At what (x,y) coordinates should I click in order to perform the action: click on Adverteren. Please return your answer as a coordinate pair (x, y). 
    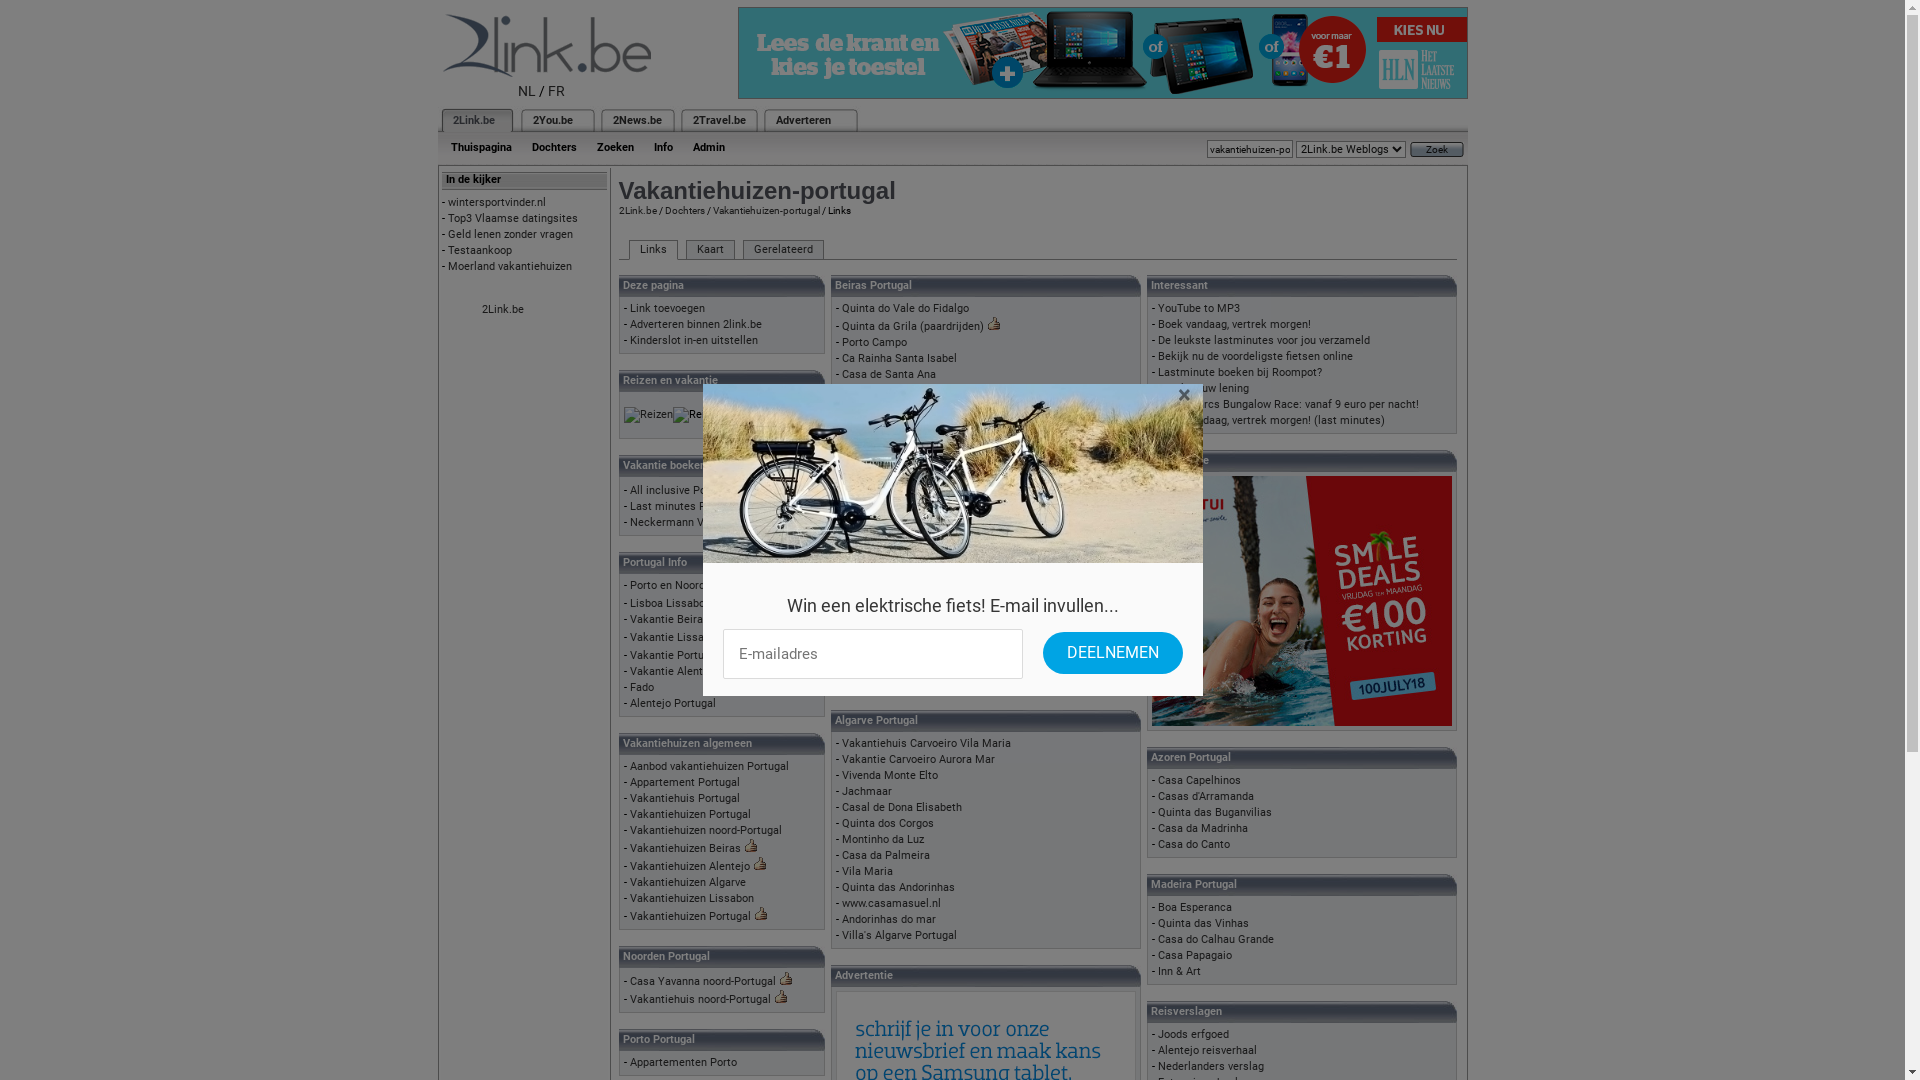
    Looking at the image, I should click on (804, 120).